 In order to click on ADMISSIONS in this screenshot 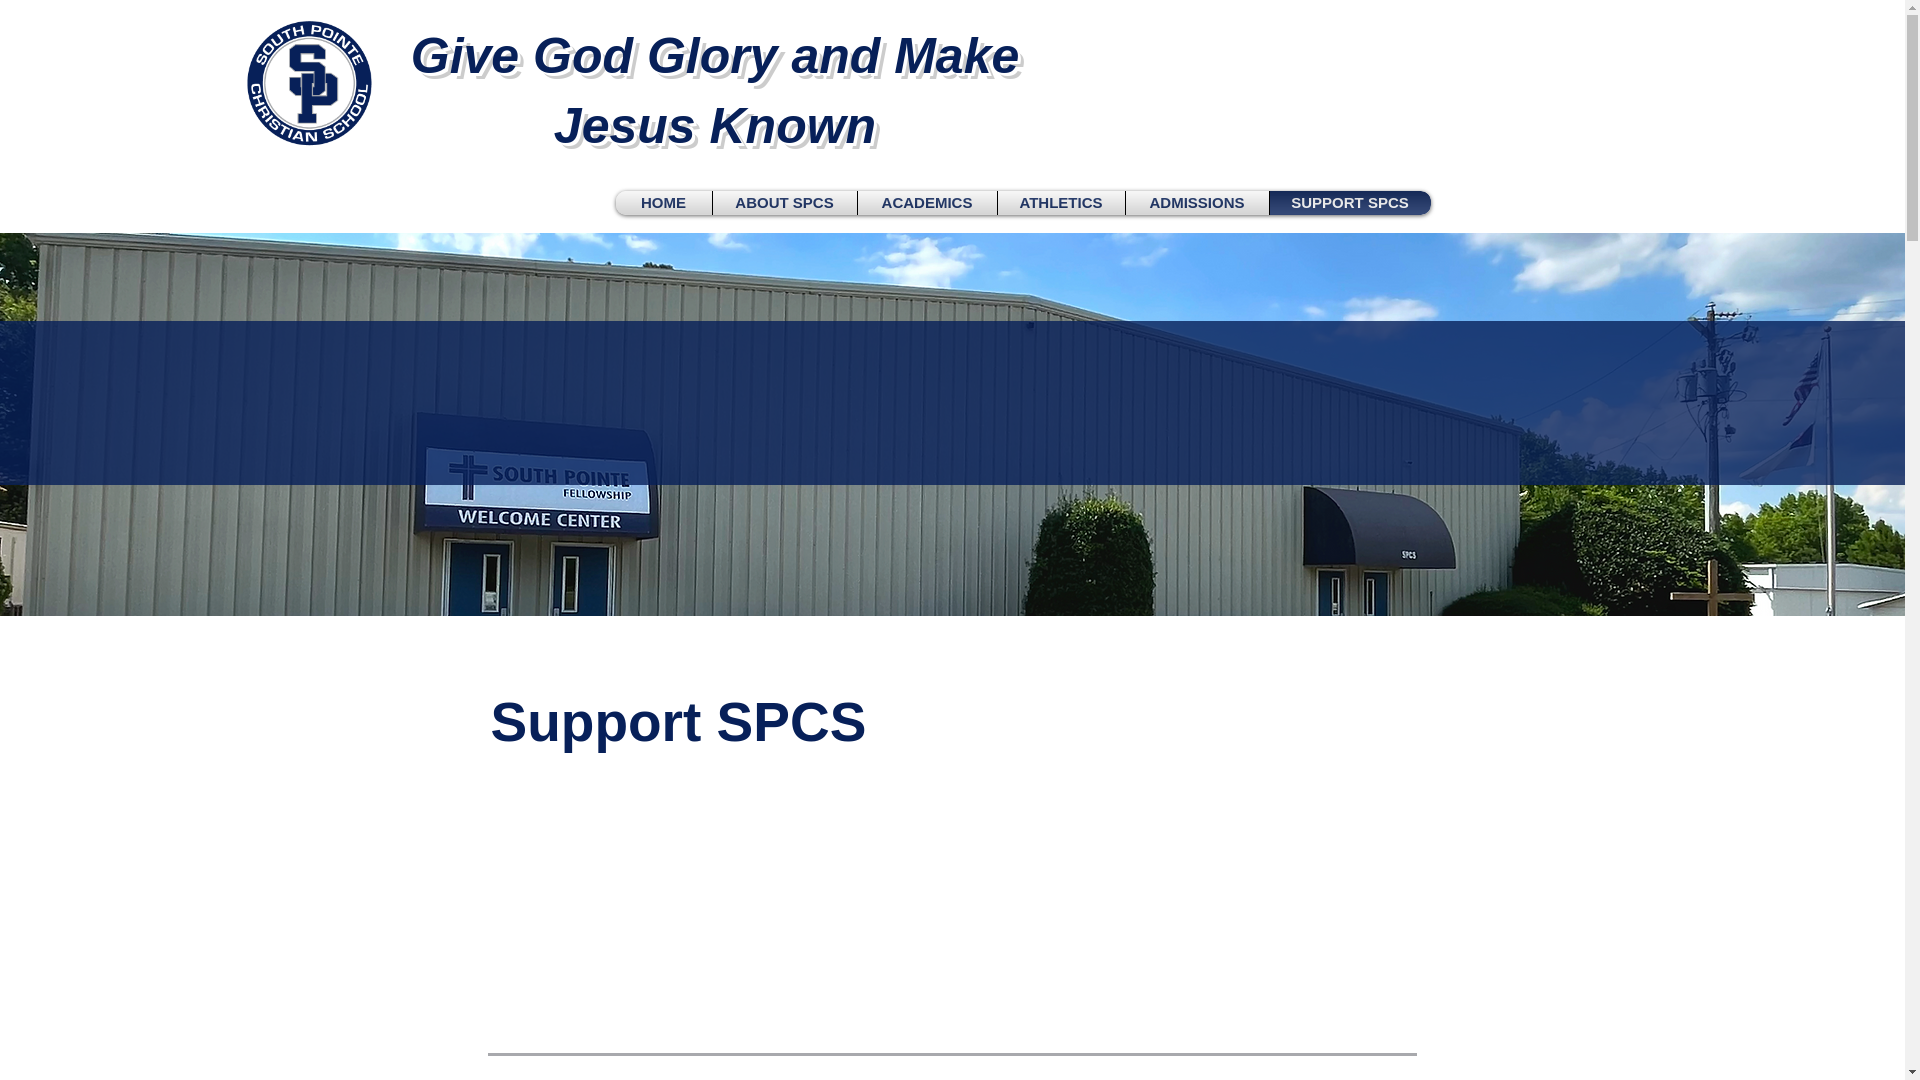, I will do `click(1196, 202)`.